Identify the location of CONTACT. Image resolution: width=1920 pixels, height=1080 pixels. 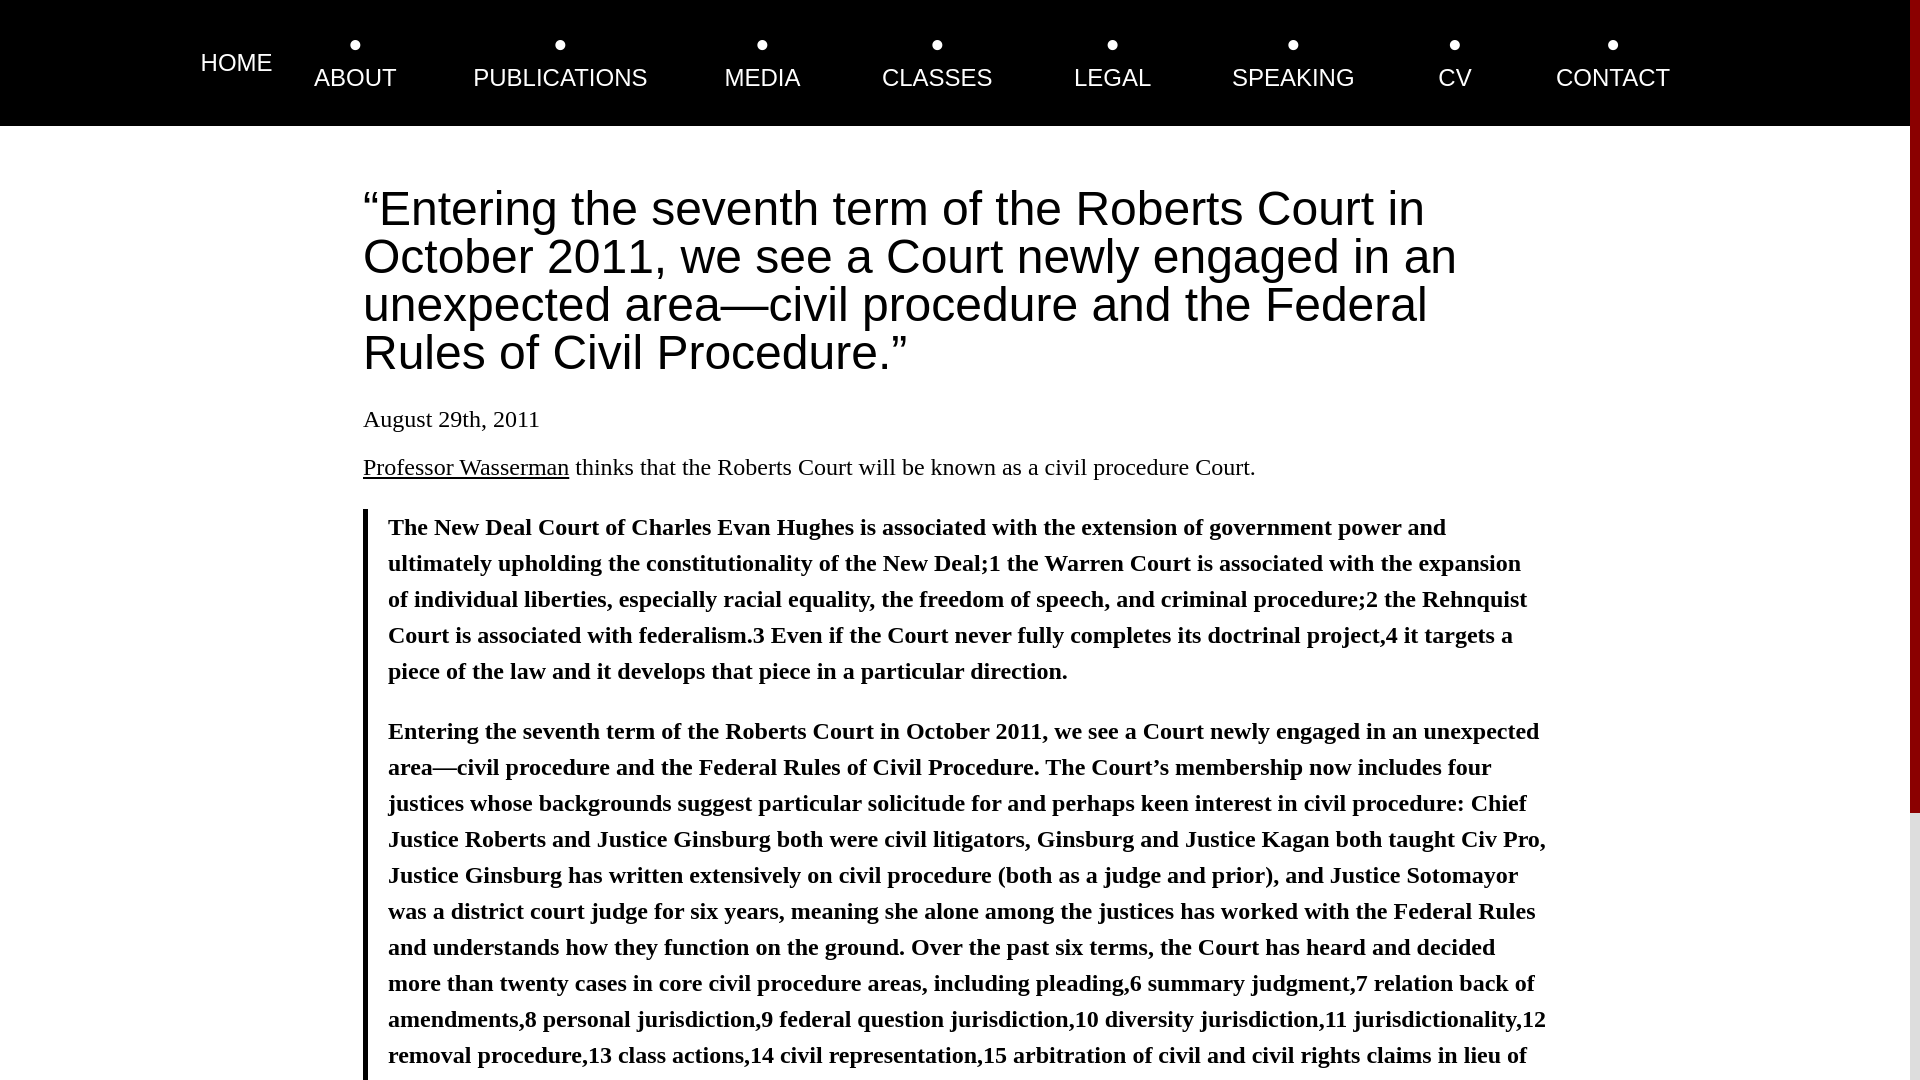
(1612, 77).